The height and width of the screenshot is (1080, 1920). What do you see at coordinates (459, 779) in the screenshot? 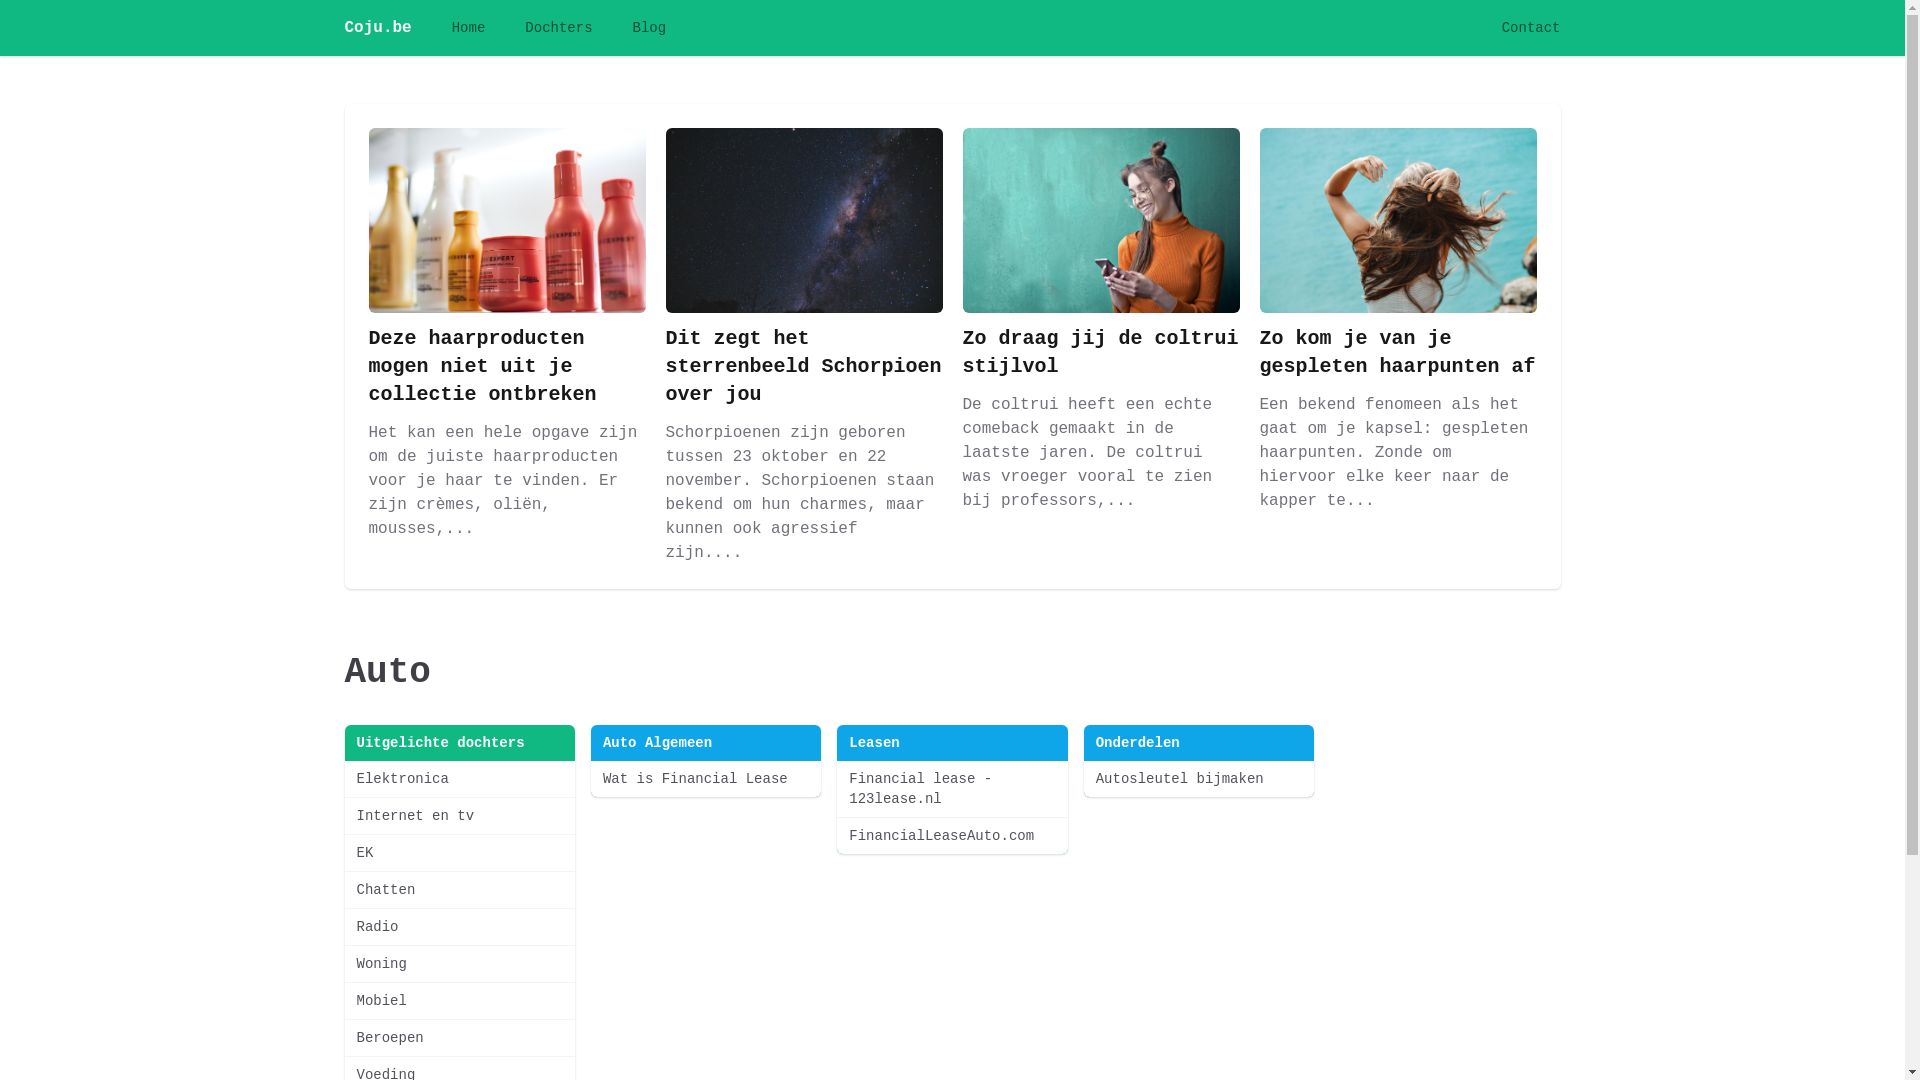
I see `Elektronica` at bounding box center [459, 779].